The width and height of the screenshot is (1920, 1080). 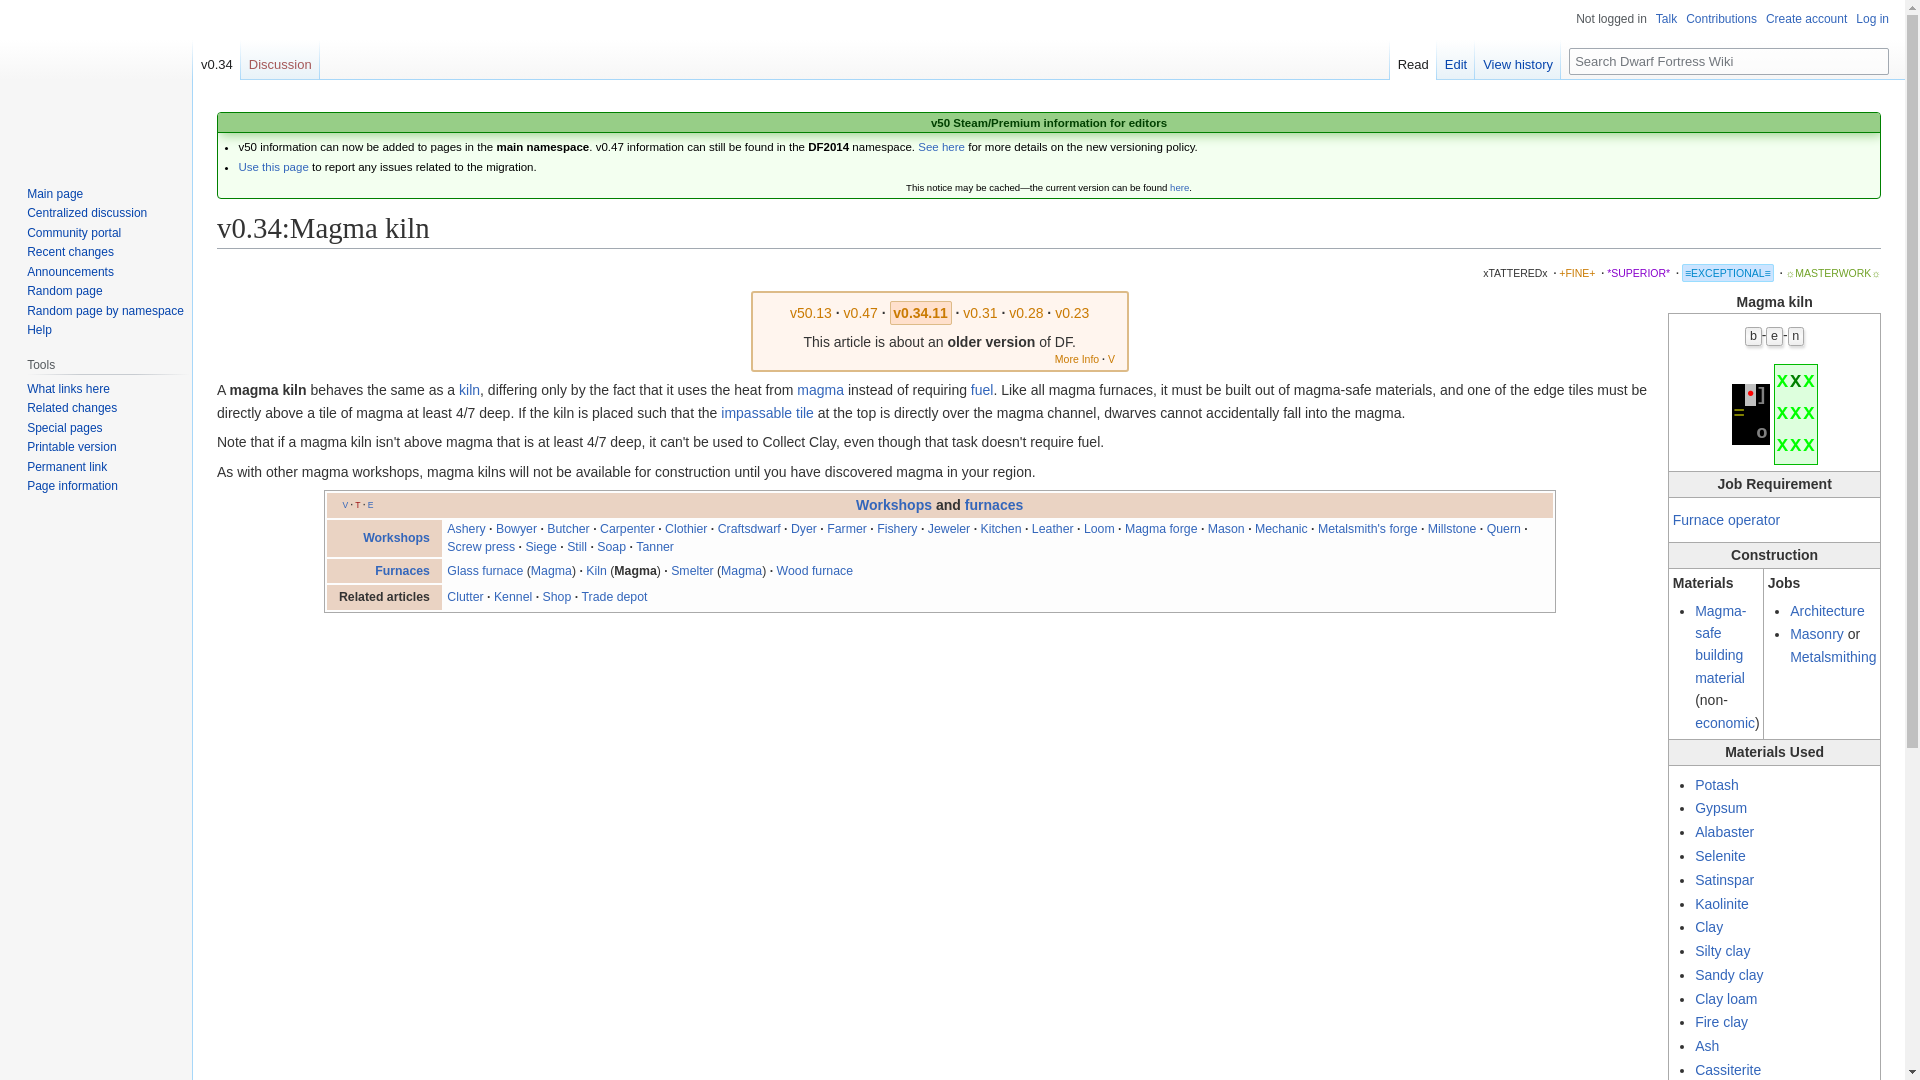 I want to click on xTATTEREDx, so click(x=1514, y=272).